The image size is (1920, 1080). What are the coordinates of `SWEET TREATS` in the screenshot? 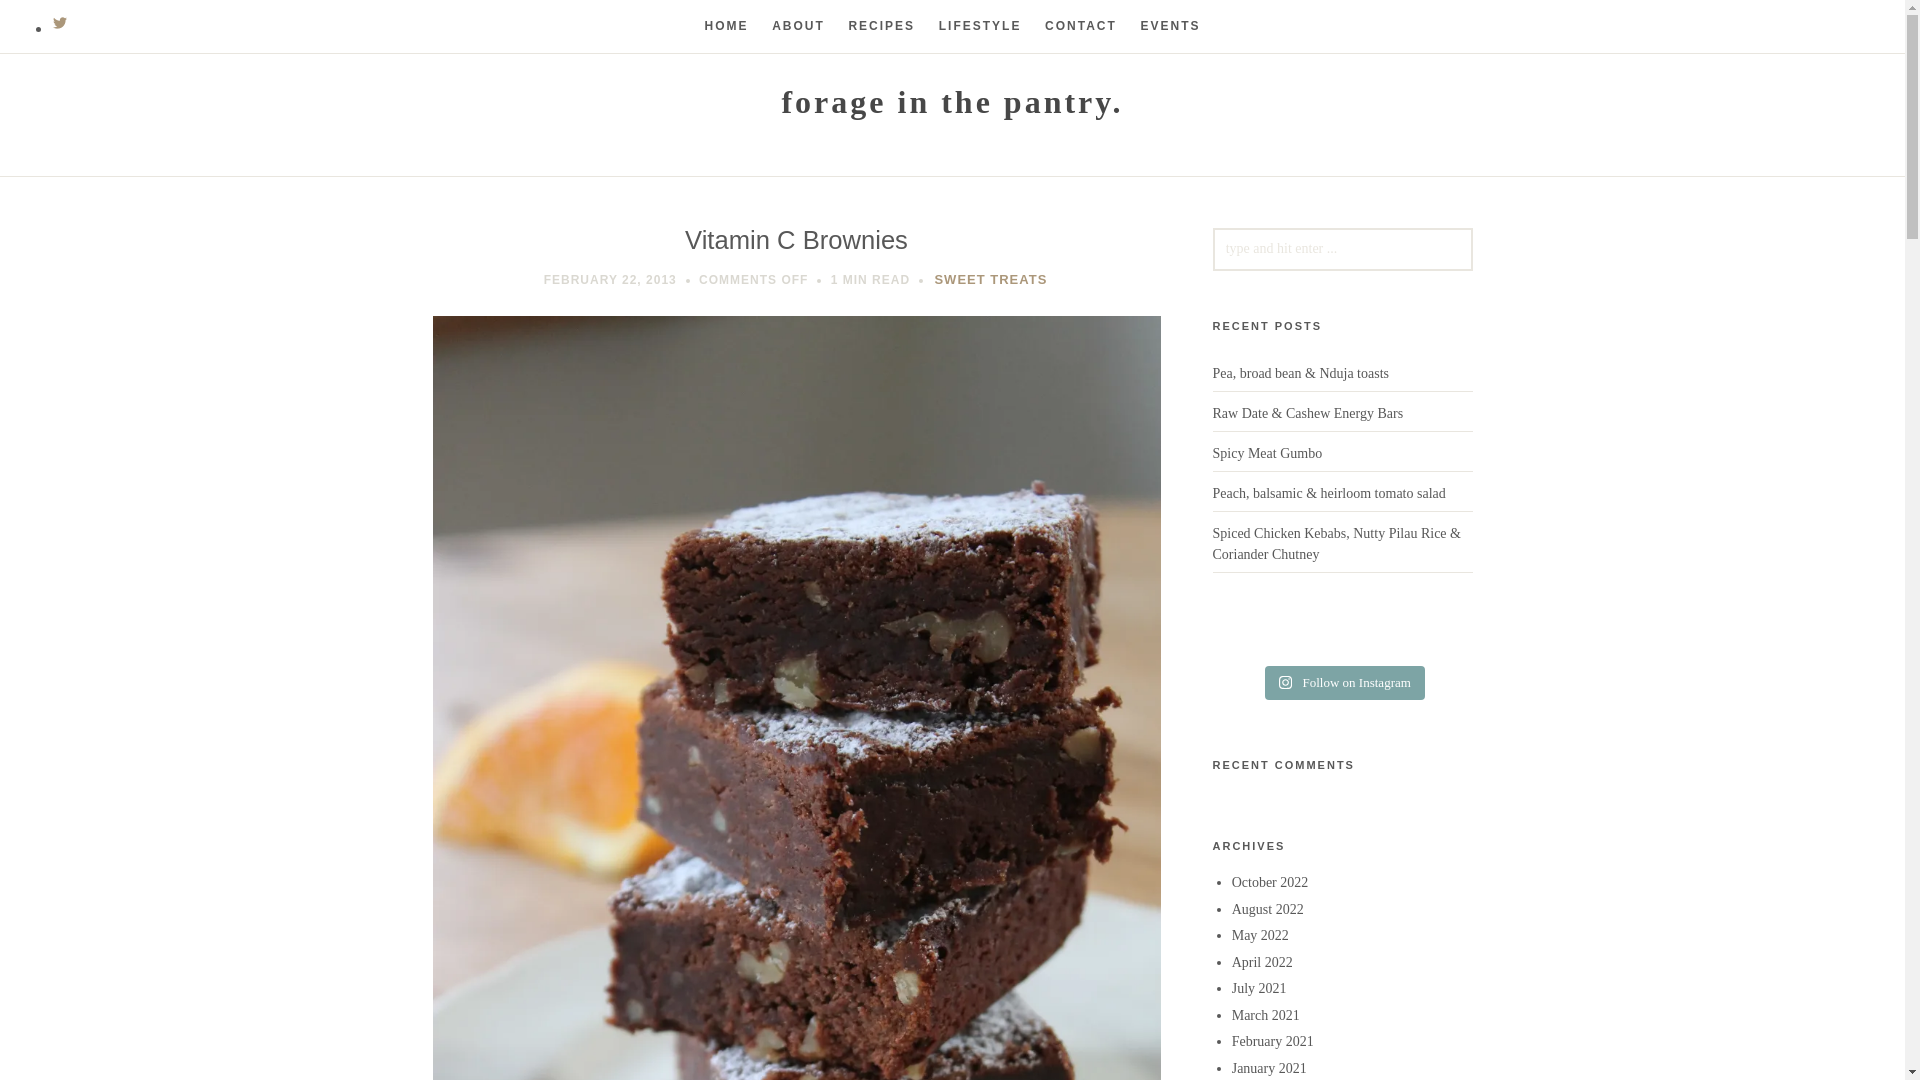 It's located at (990, 280).